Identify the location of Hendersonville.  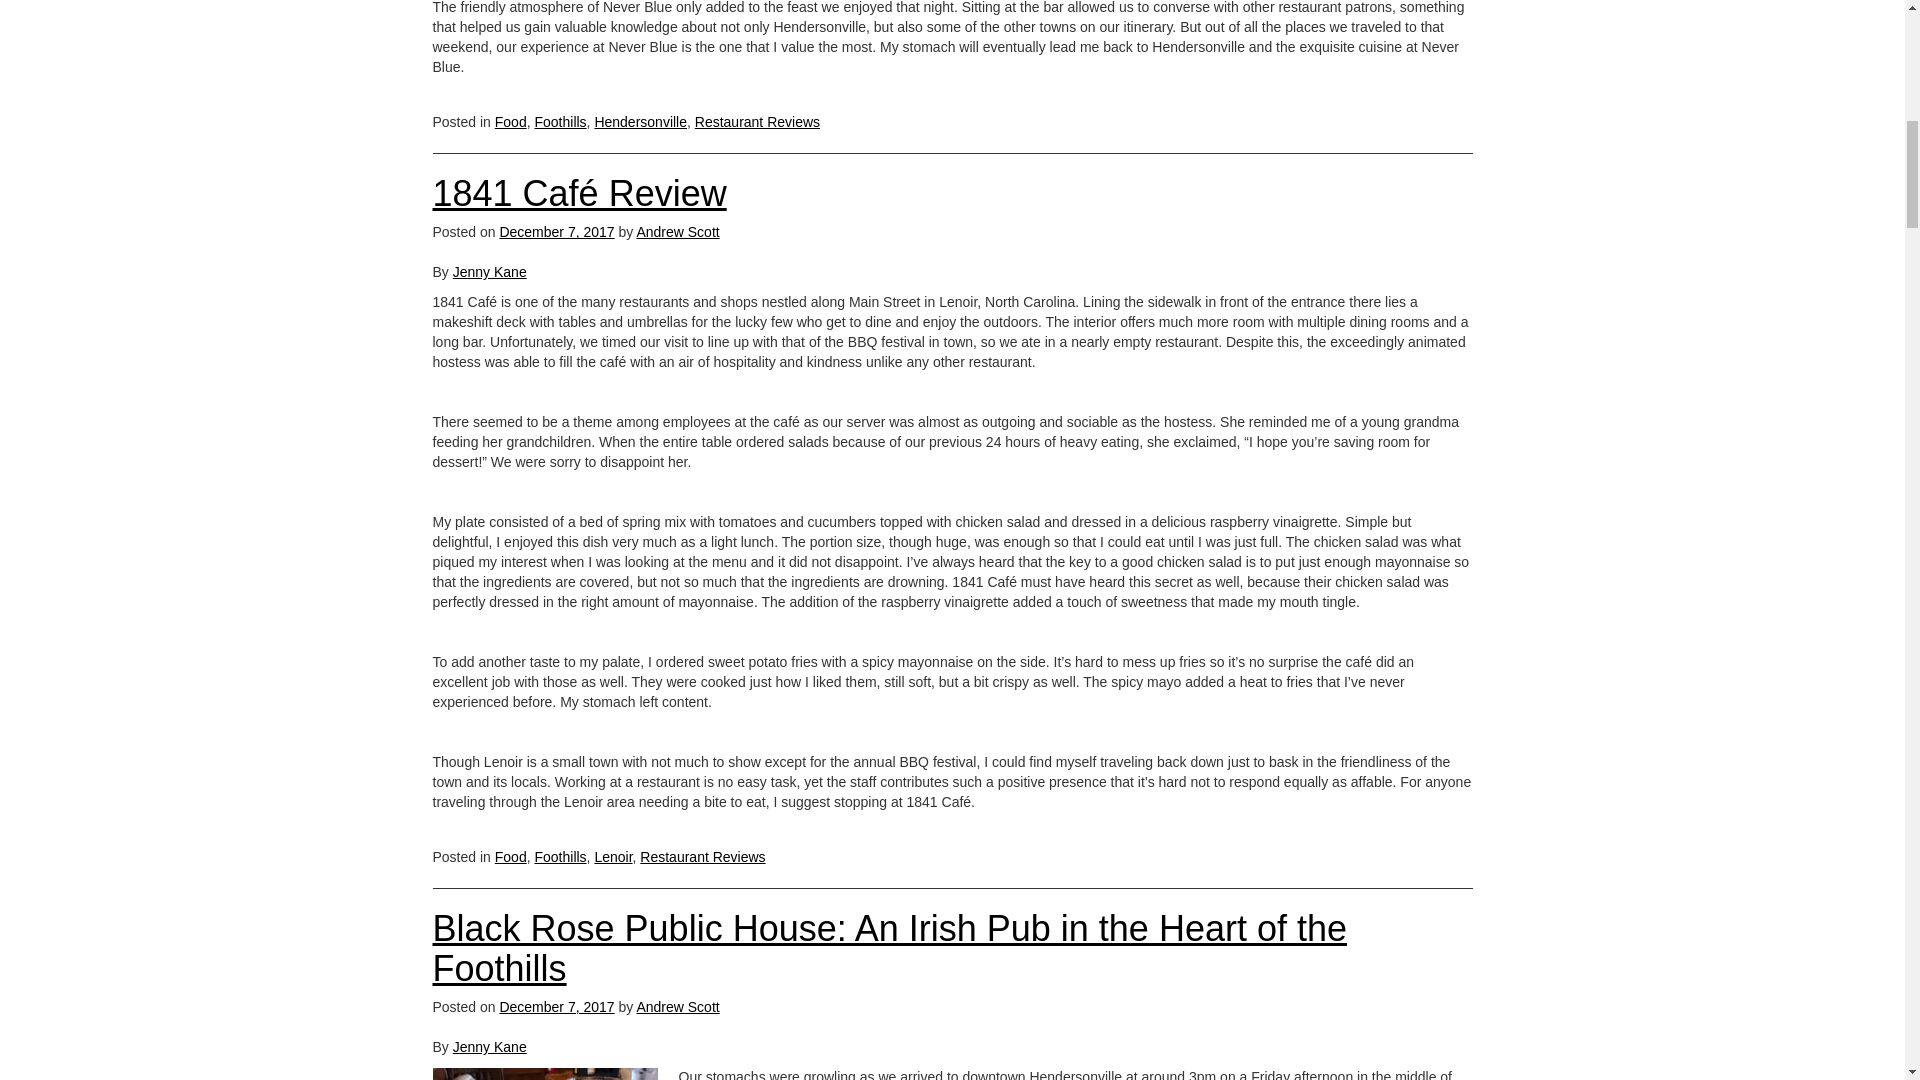
(640, 122).